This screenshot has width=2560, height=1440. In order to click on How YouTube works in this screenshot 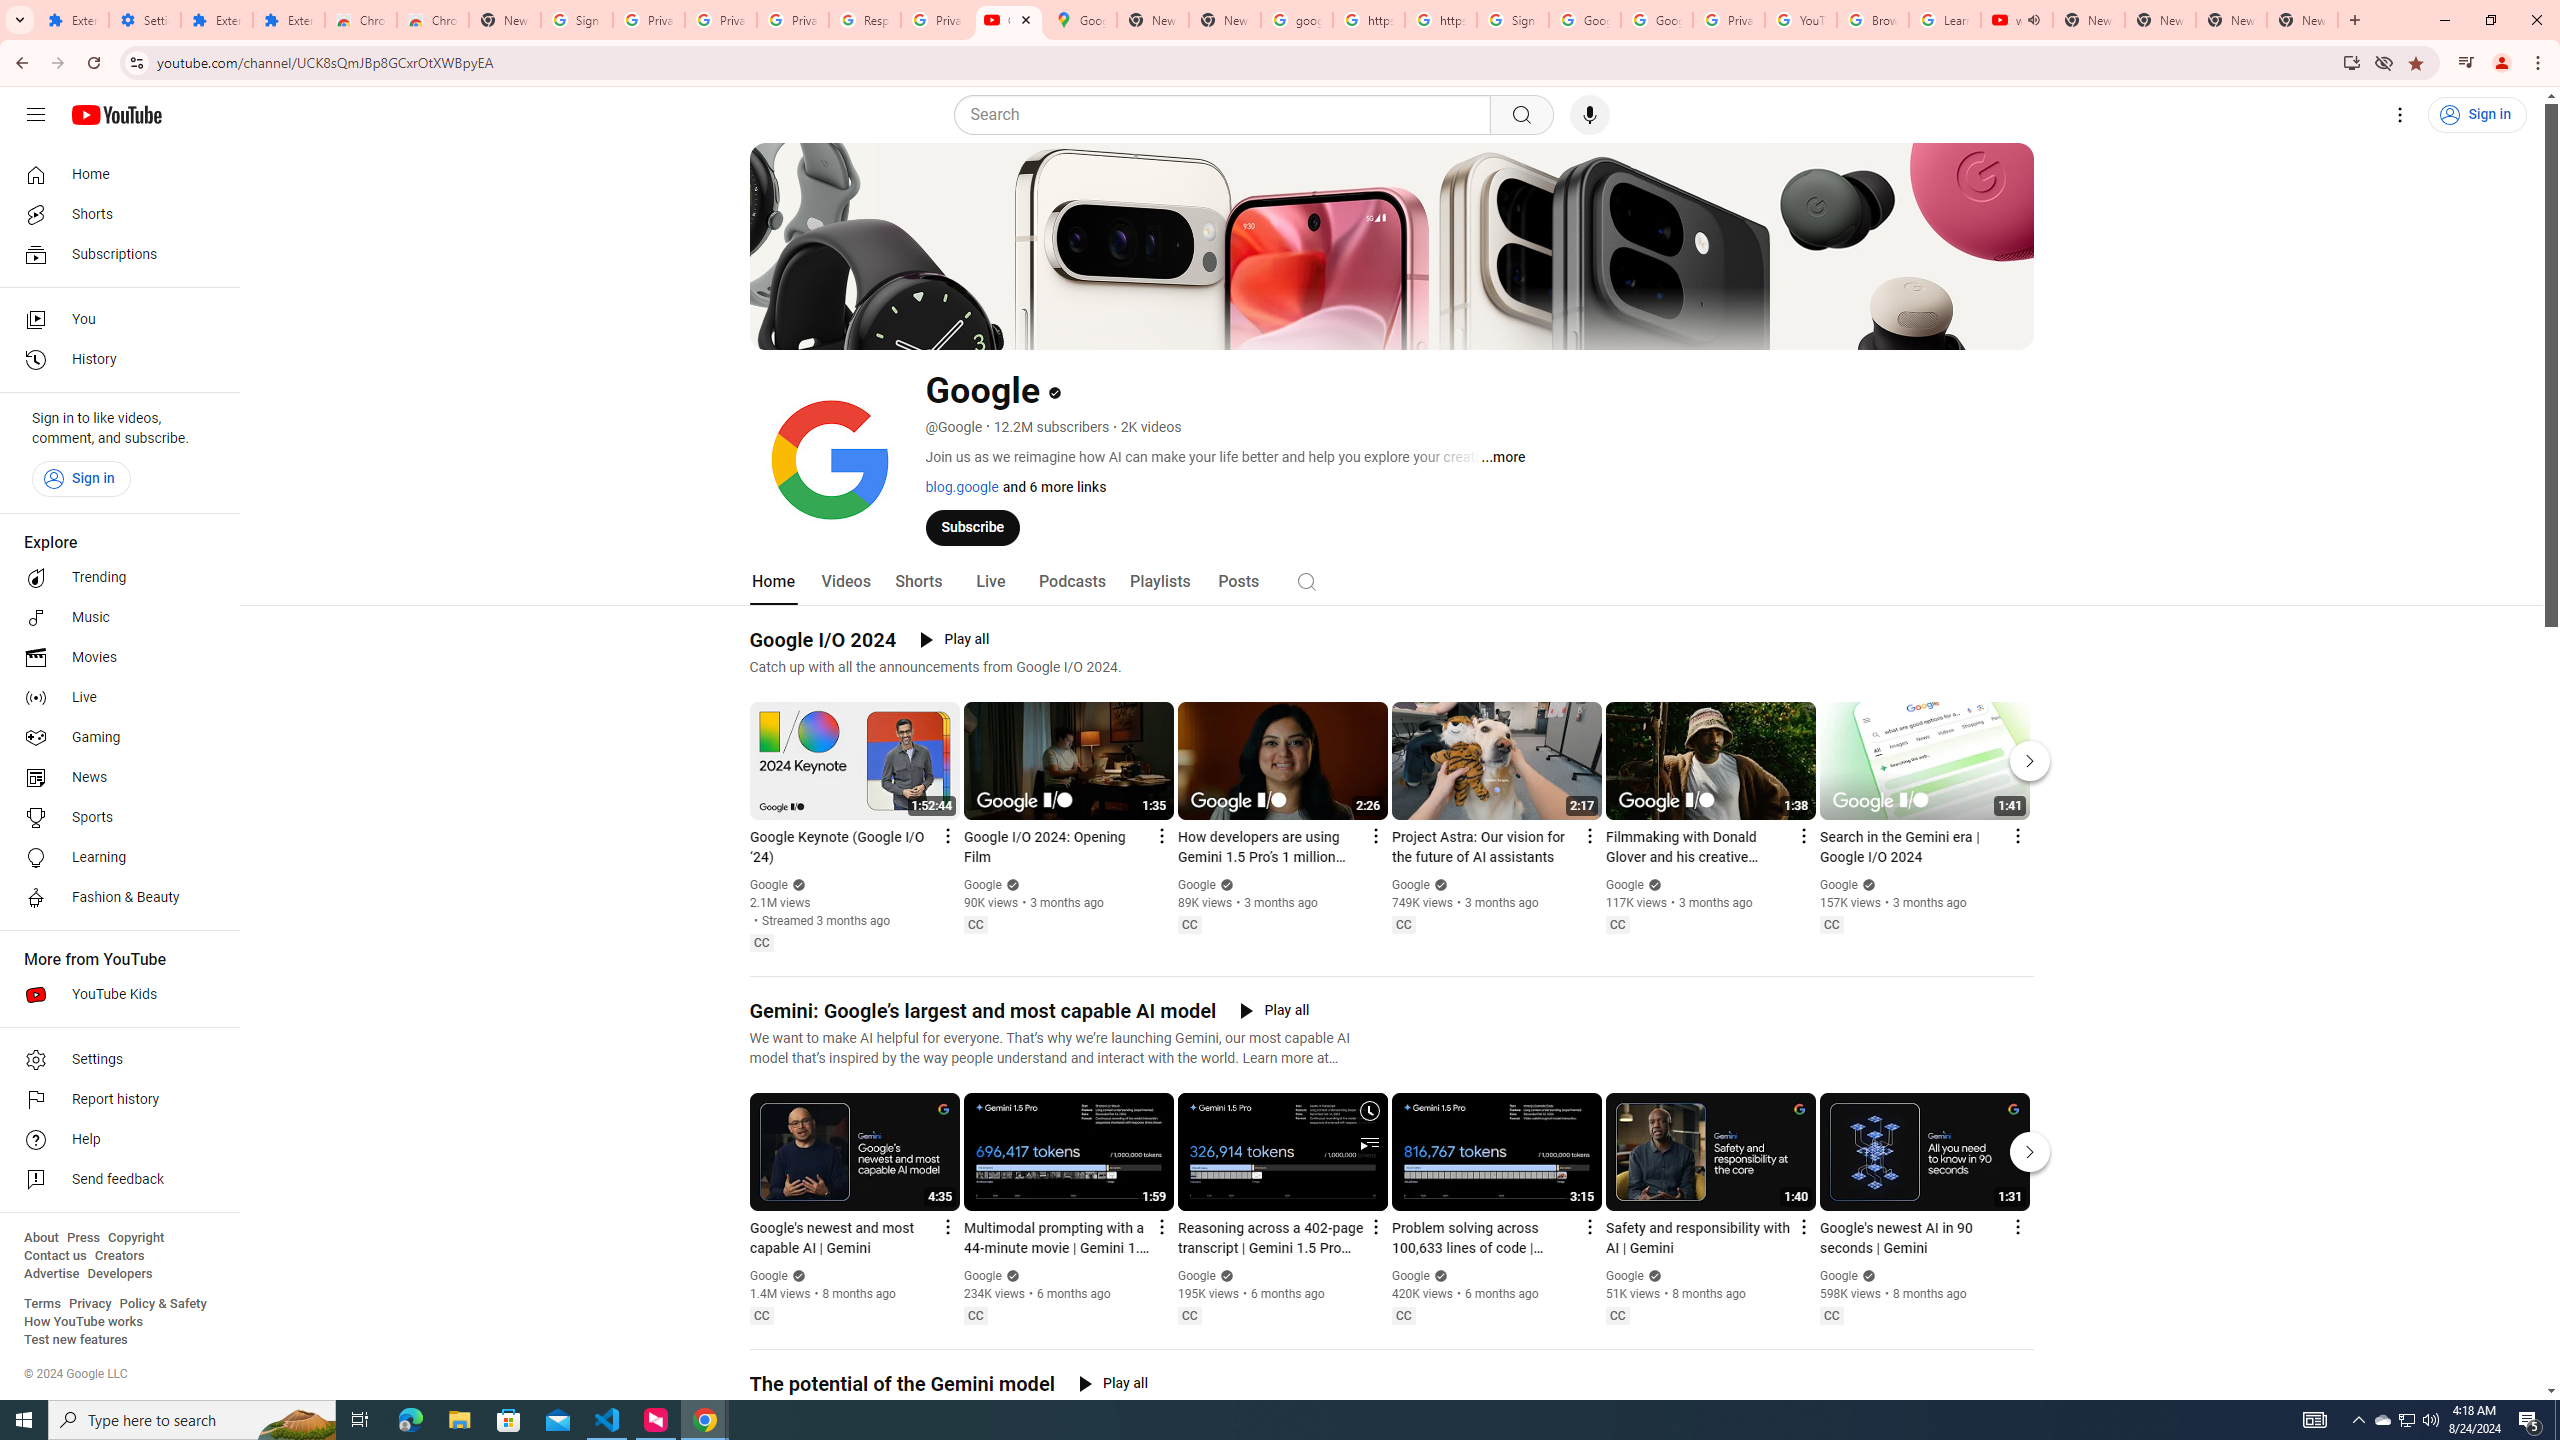, I will do `click(83, 1322)`.